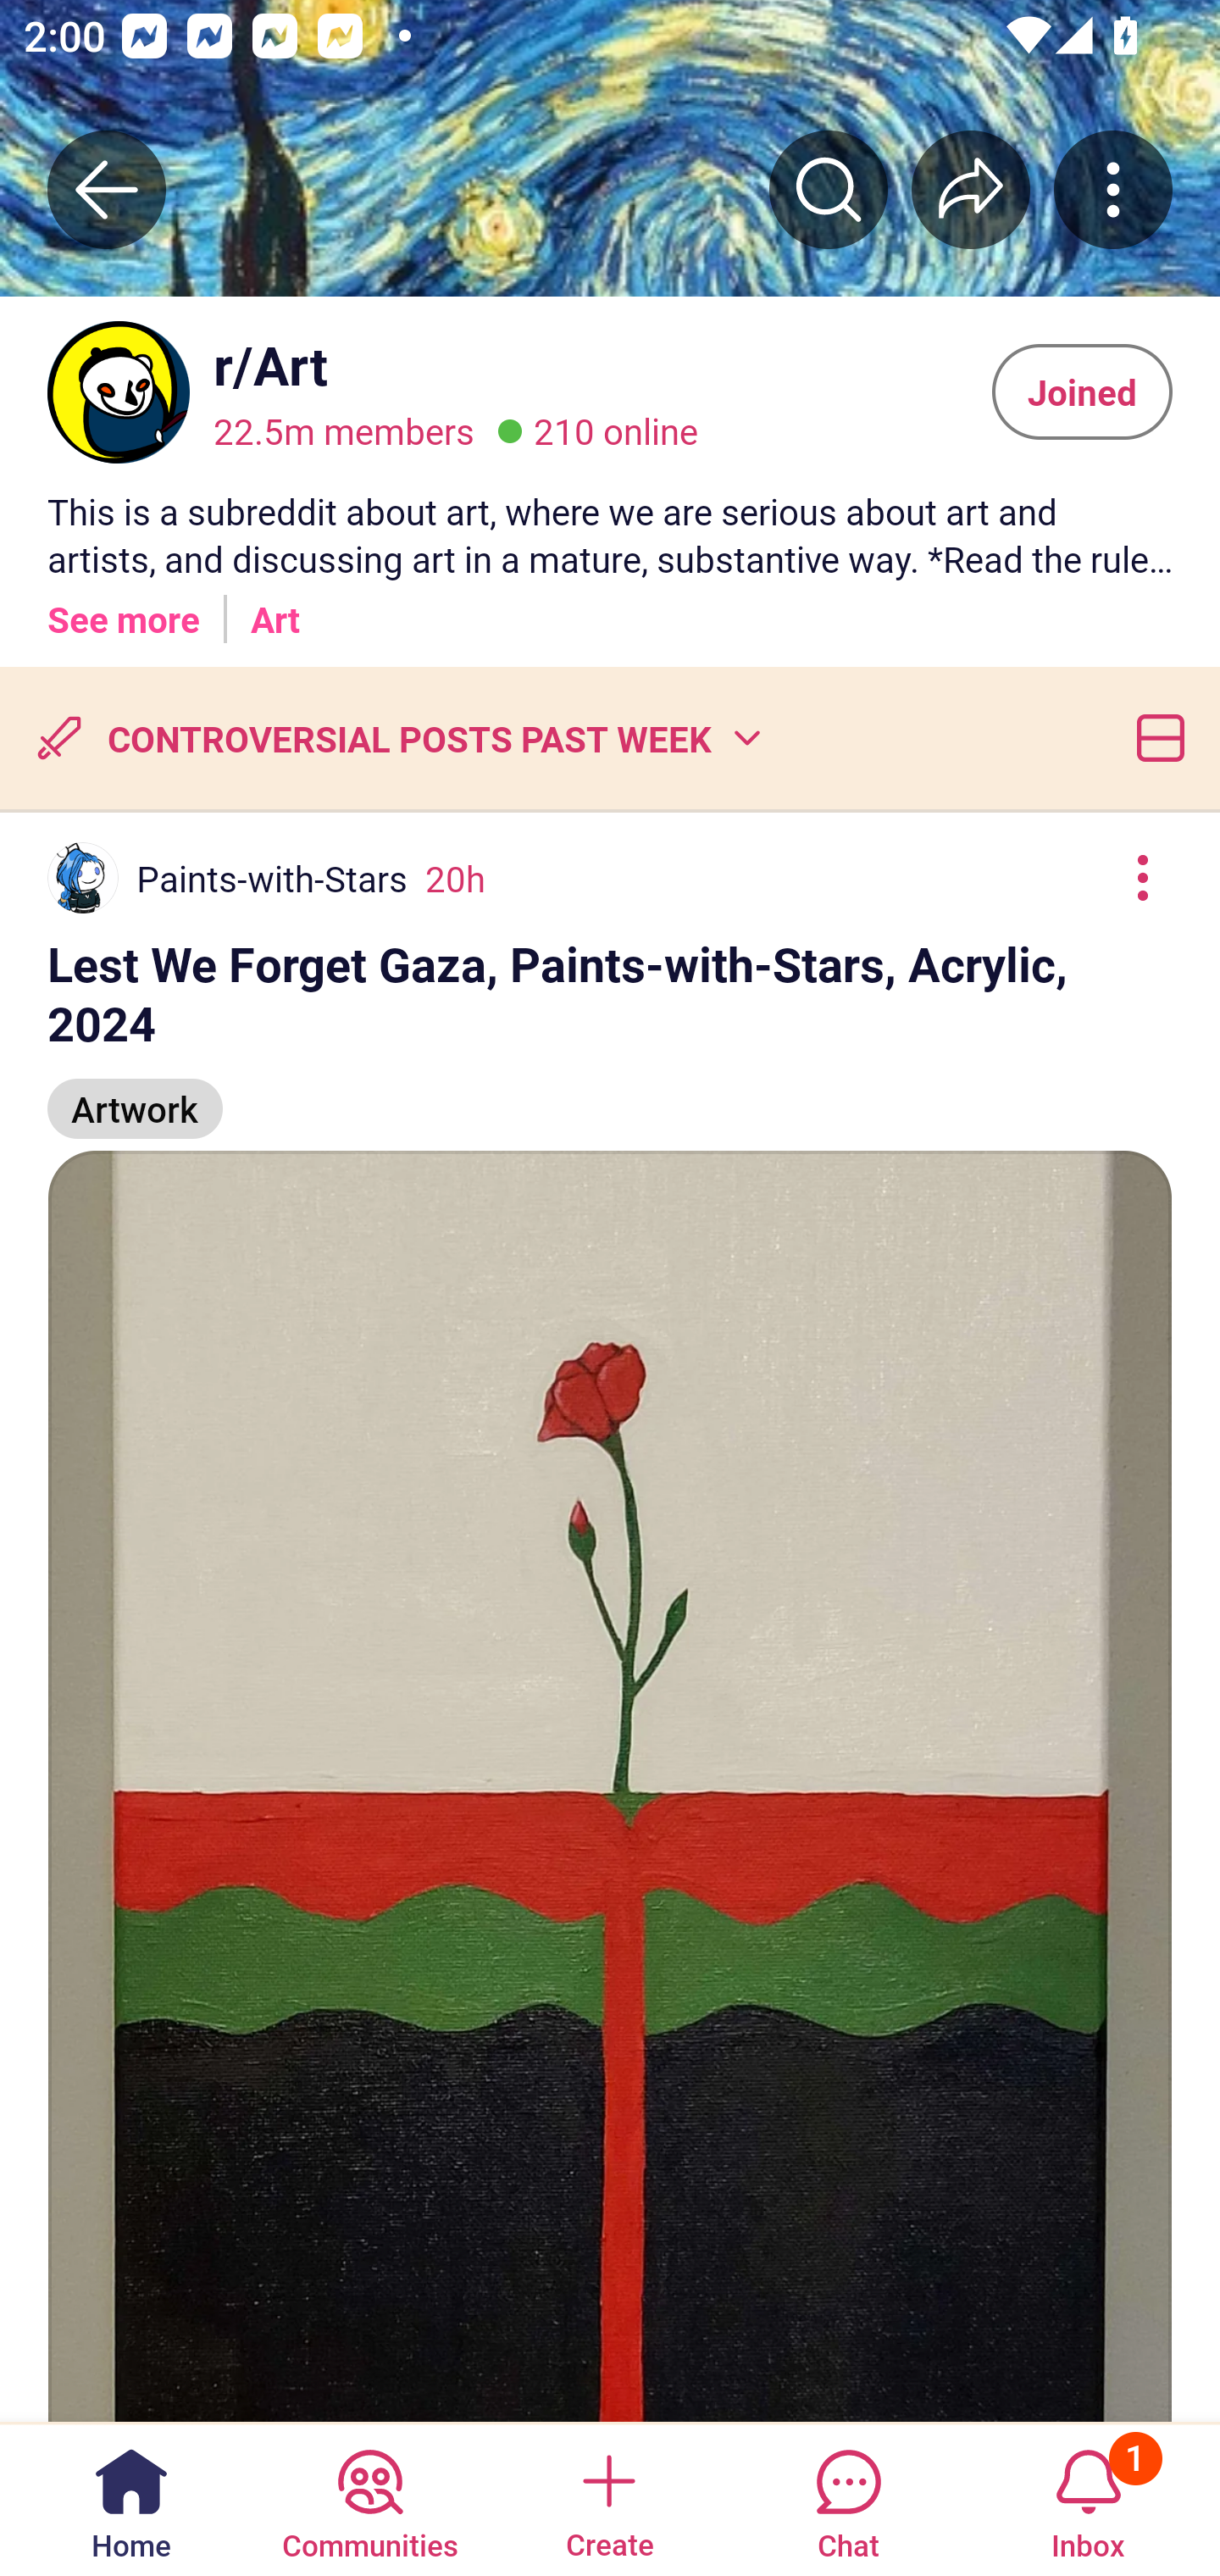  What do you see at coordinates (131, 2498) in the screenshot?
I see `Home` at bounding box center [131, 2498].